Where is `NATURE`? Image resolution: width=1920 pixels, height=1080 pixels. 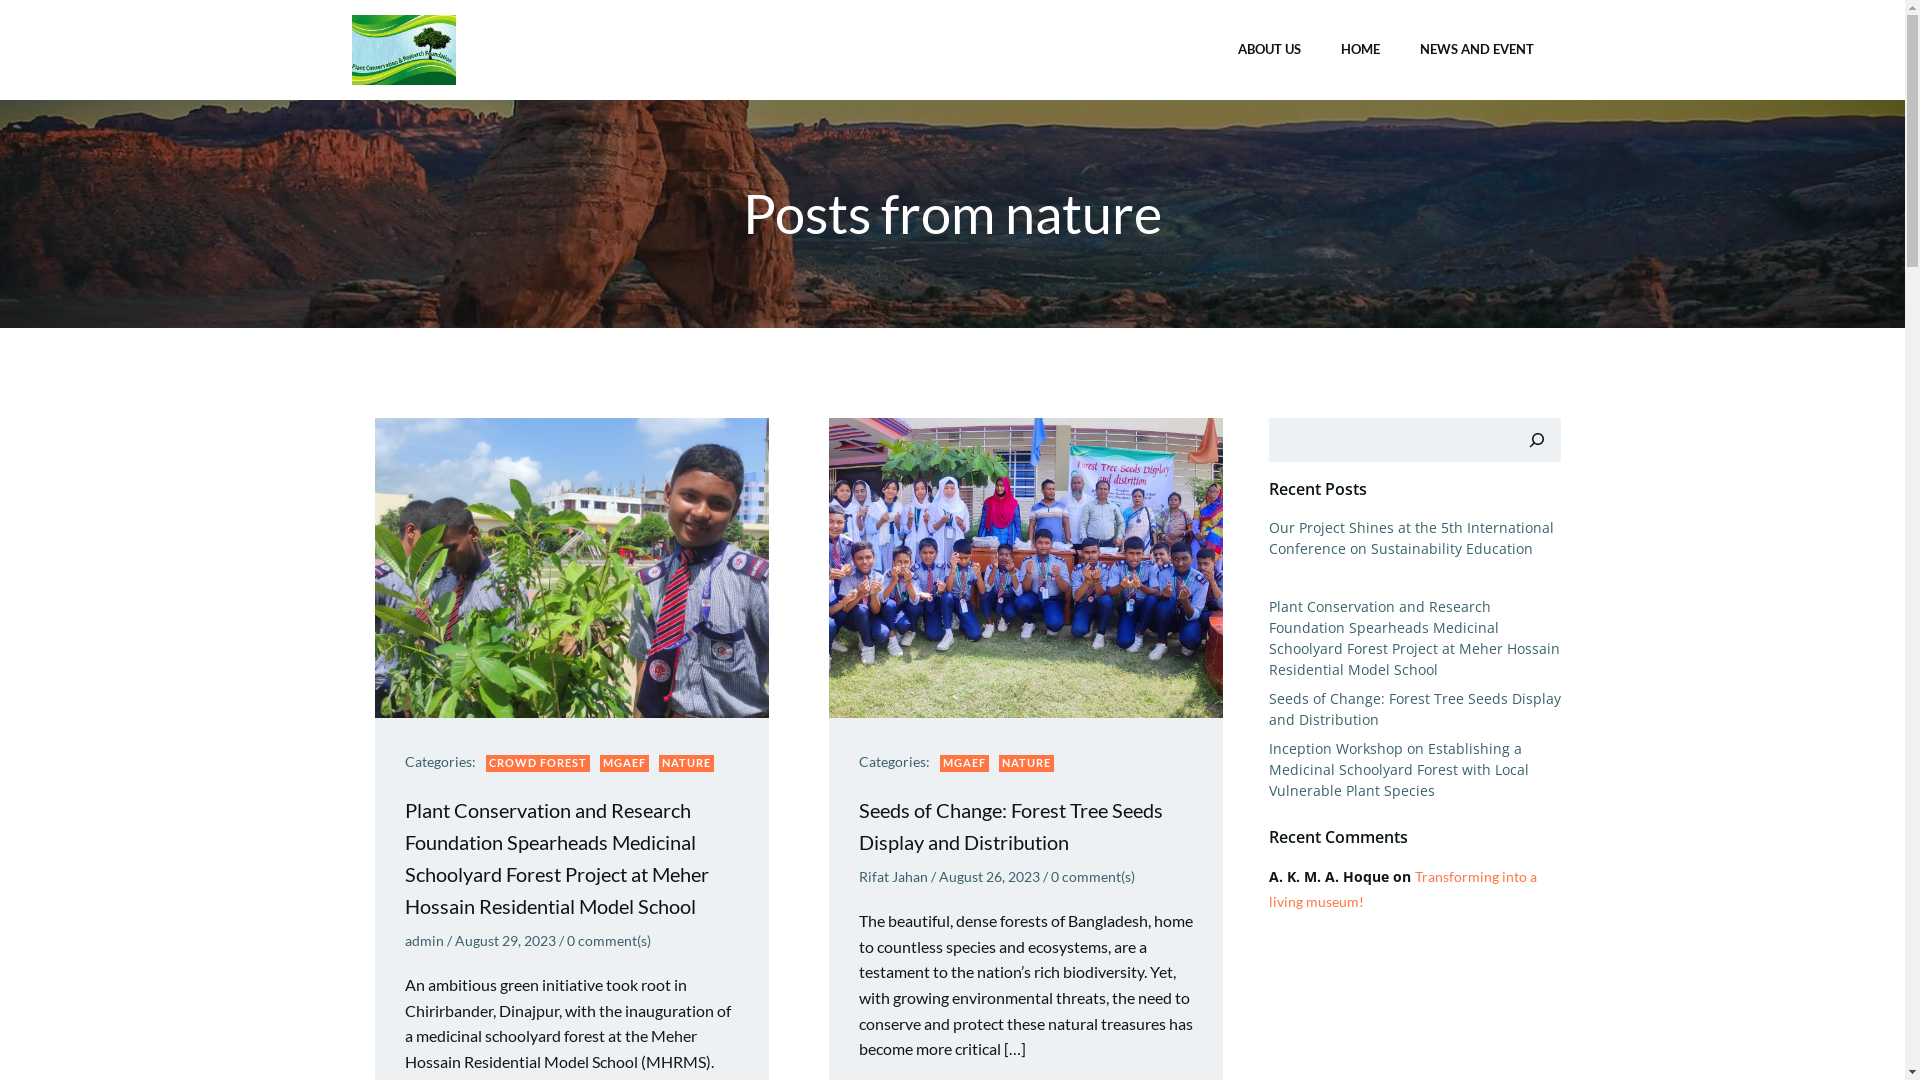 NATURE is located at coordinates (1026, 764).